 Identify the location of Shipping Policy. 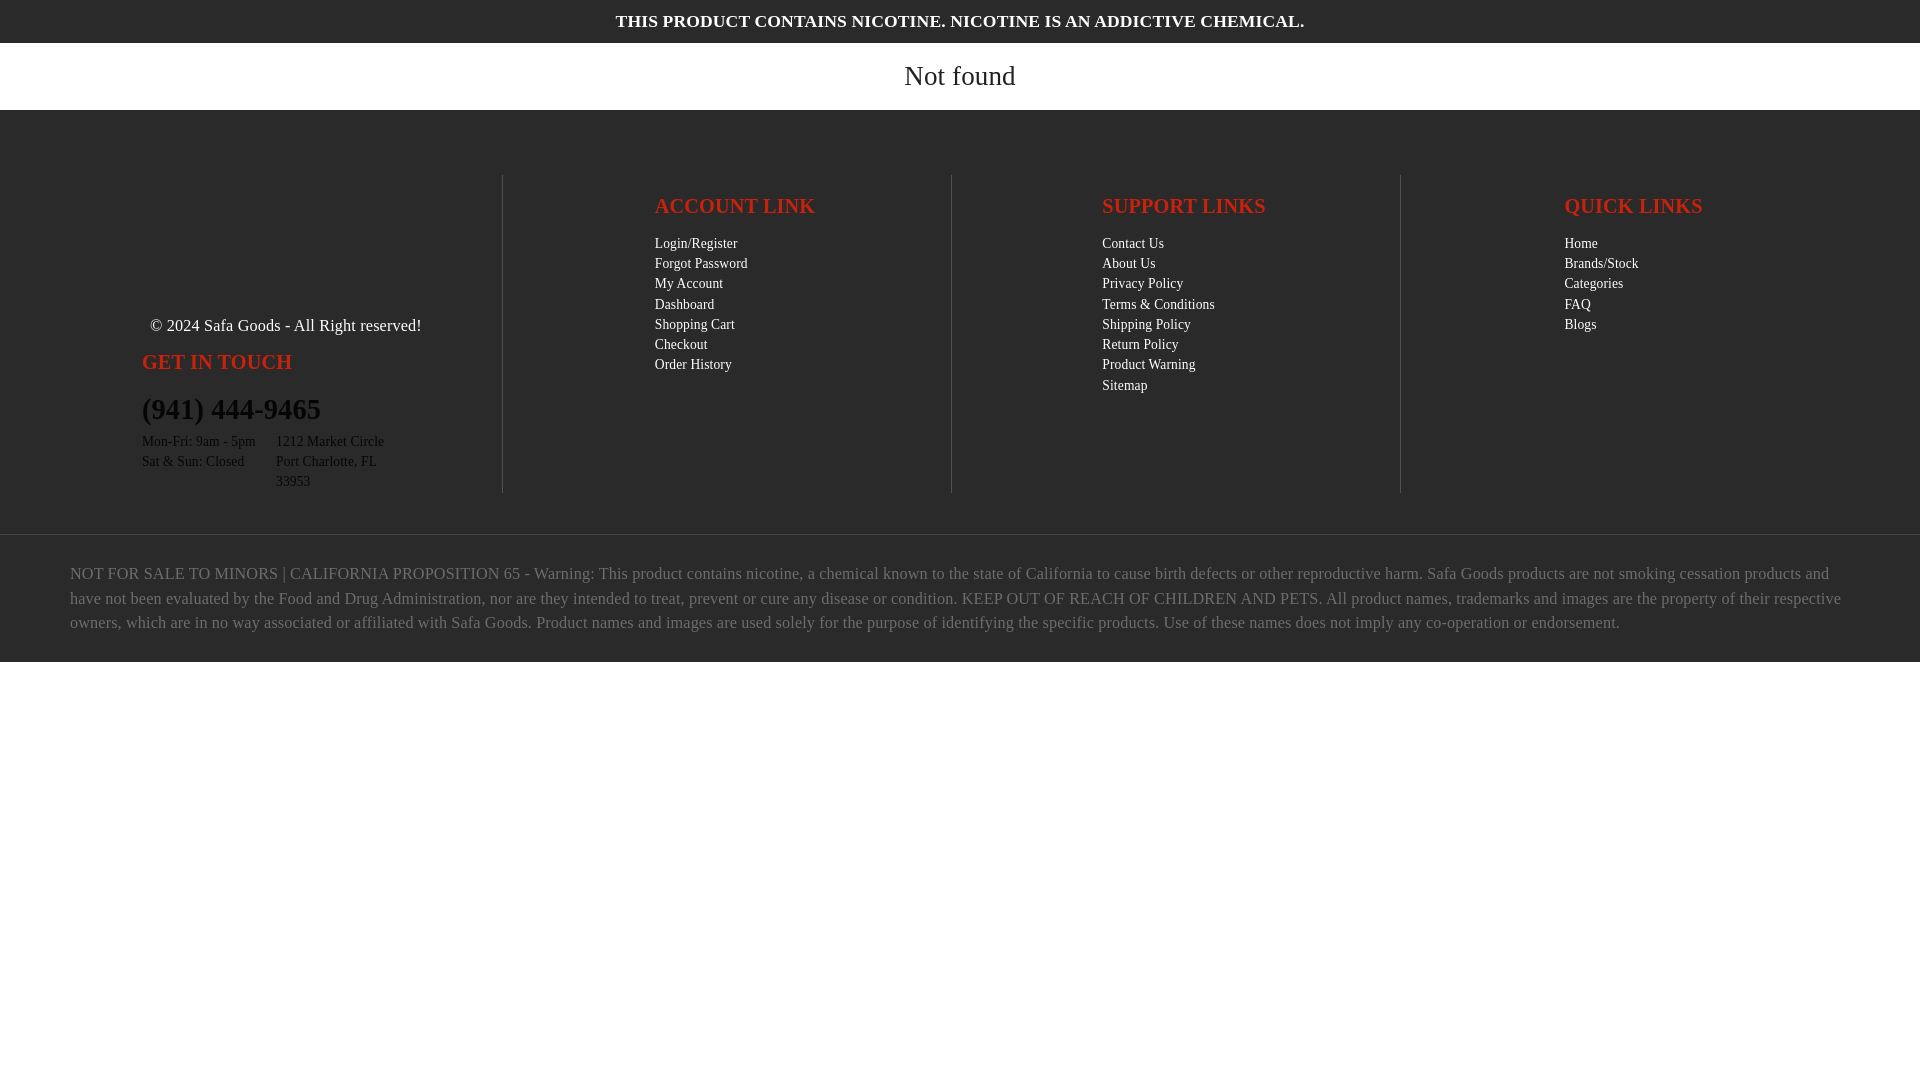
(1158, 324).